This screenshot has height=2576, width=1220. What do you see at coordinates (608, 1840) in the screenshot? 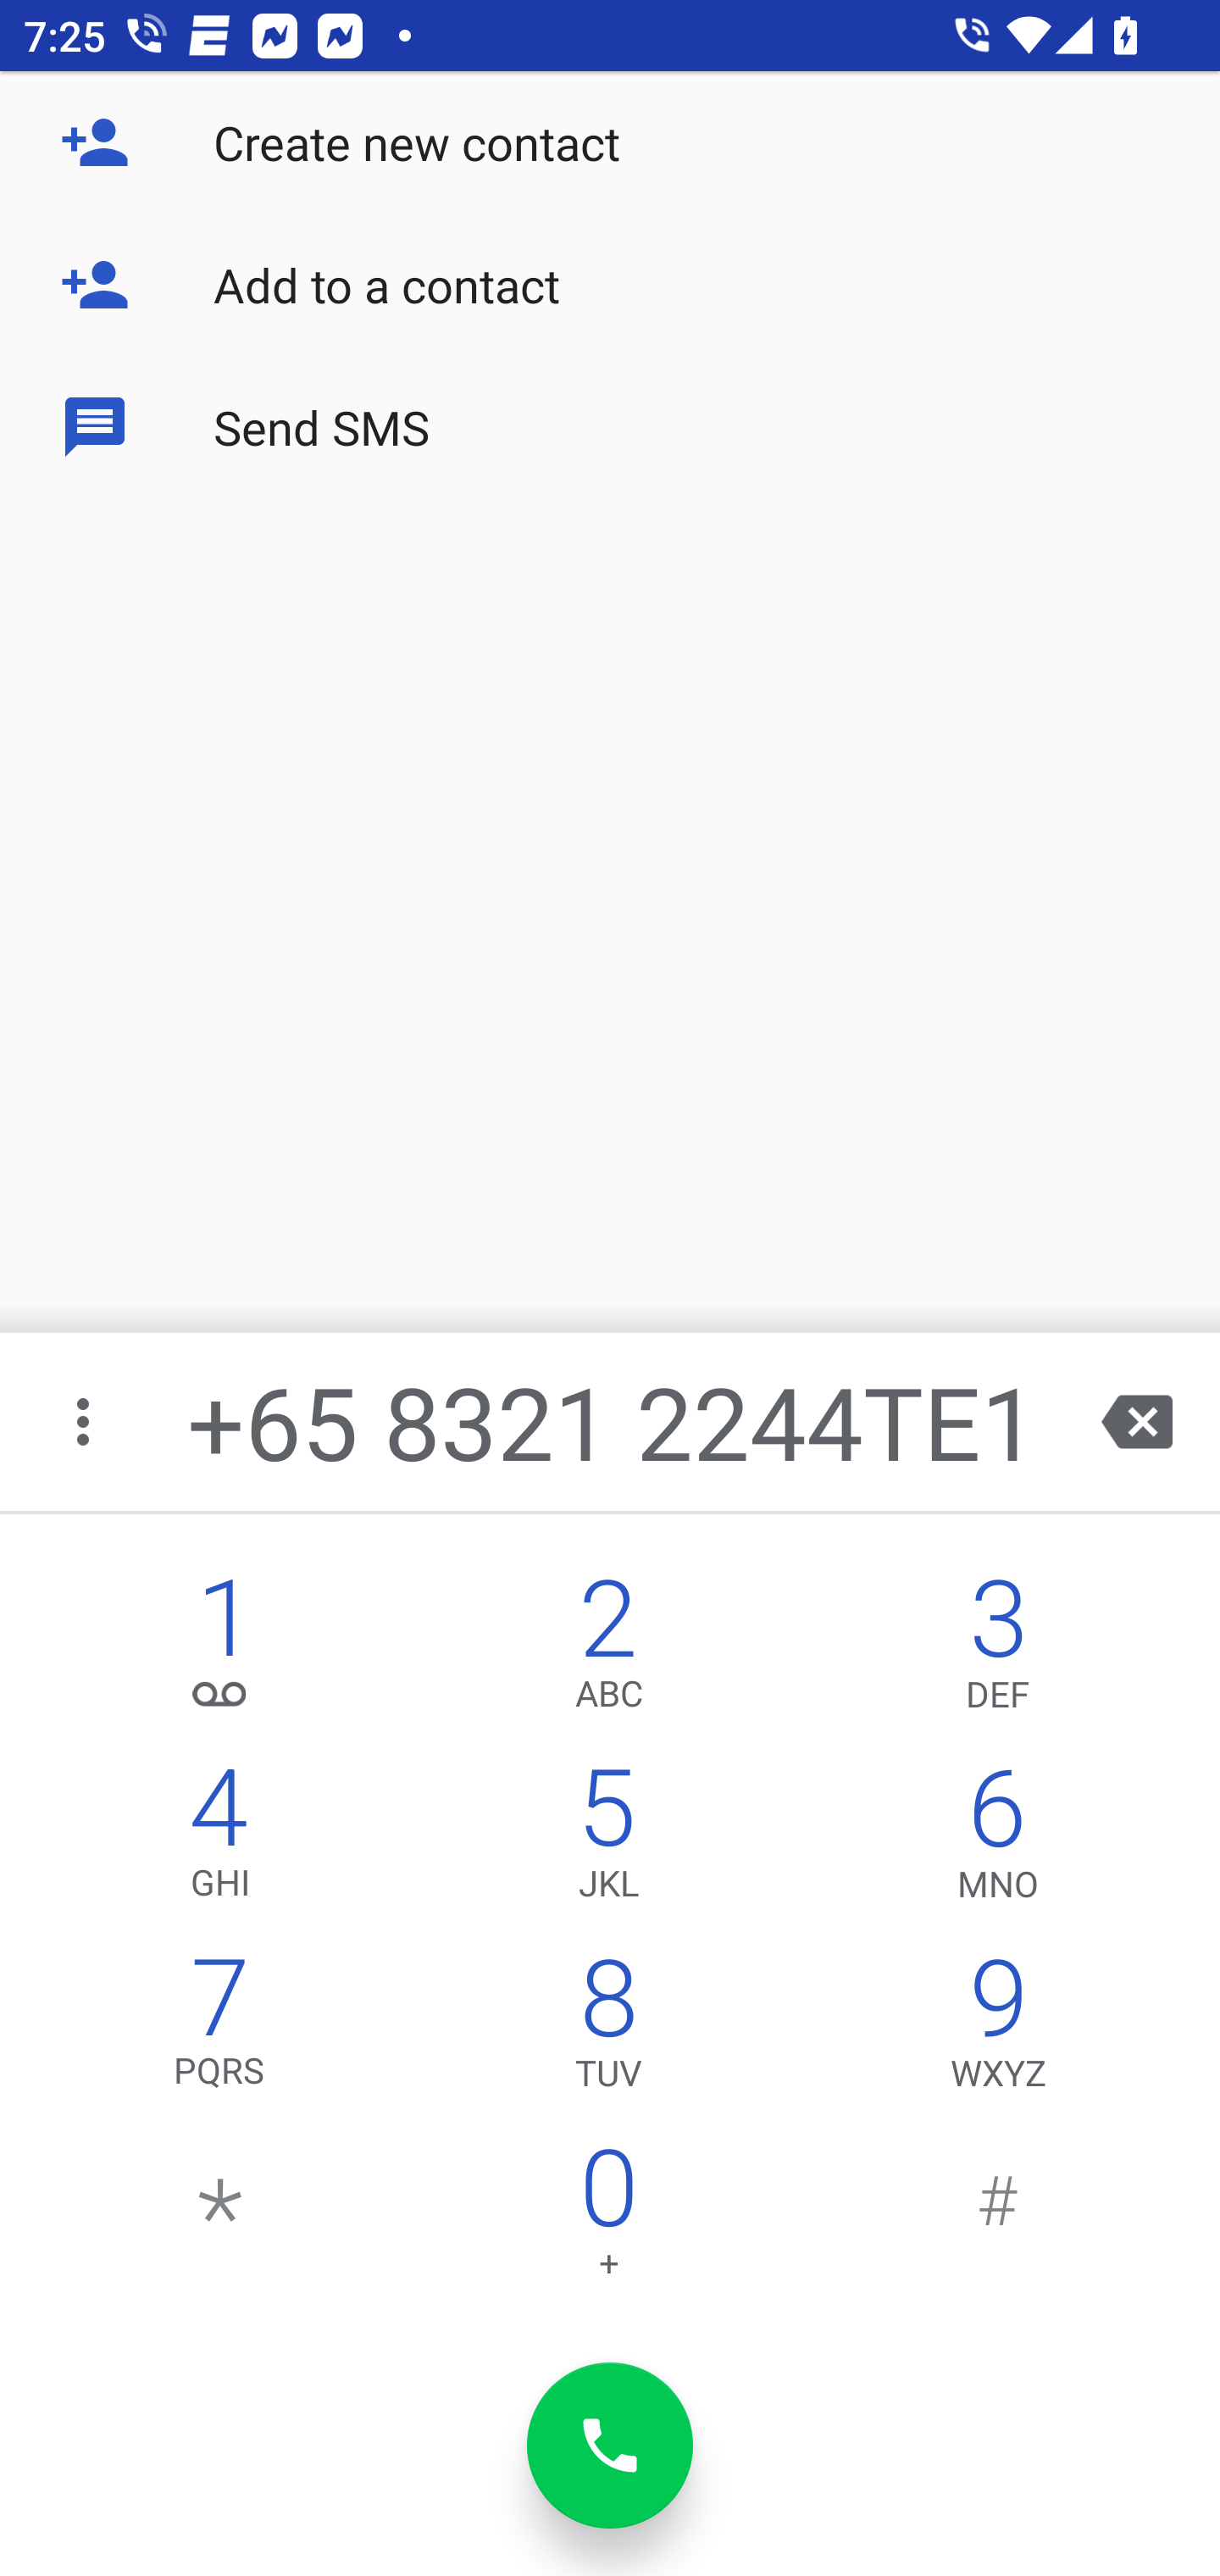
I see `5,JKL 5 JKL` at bounding box center [608, 1840].